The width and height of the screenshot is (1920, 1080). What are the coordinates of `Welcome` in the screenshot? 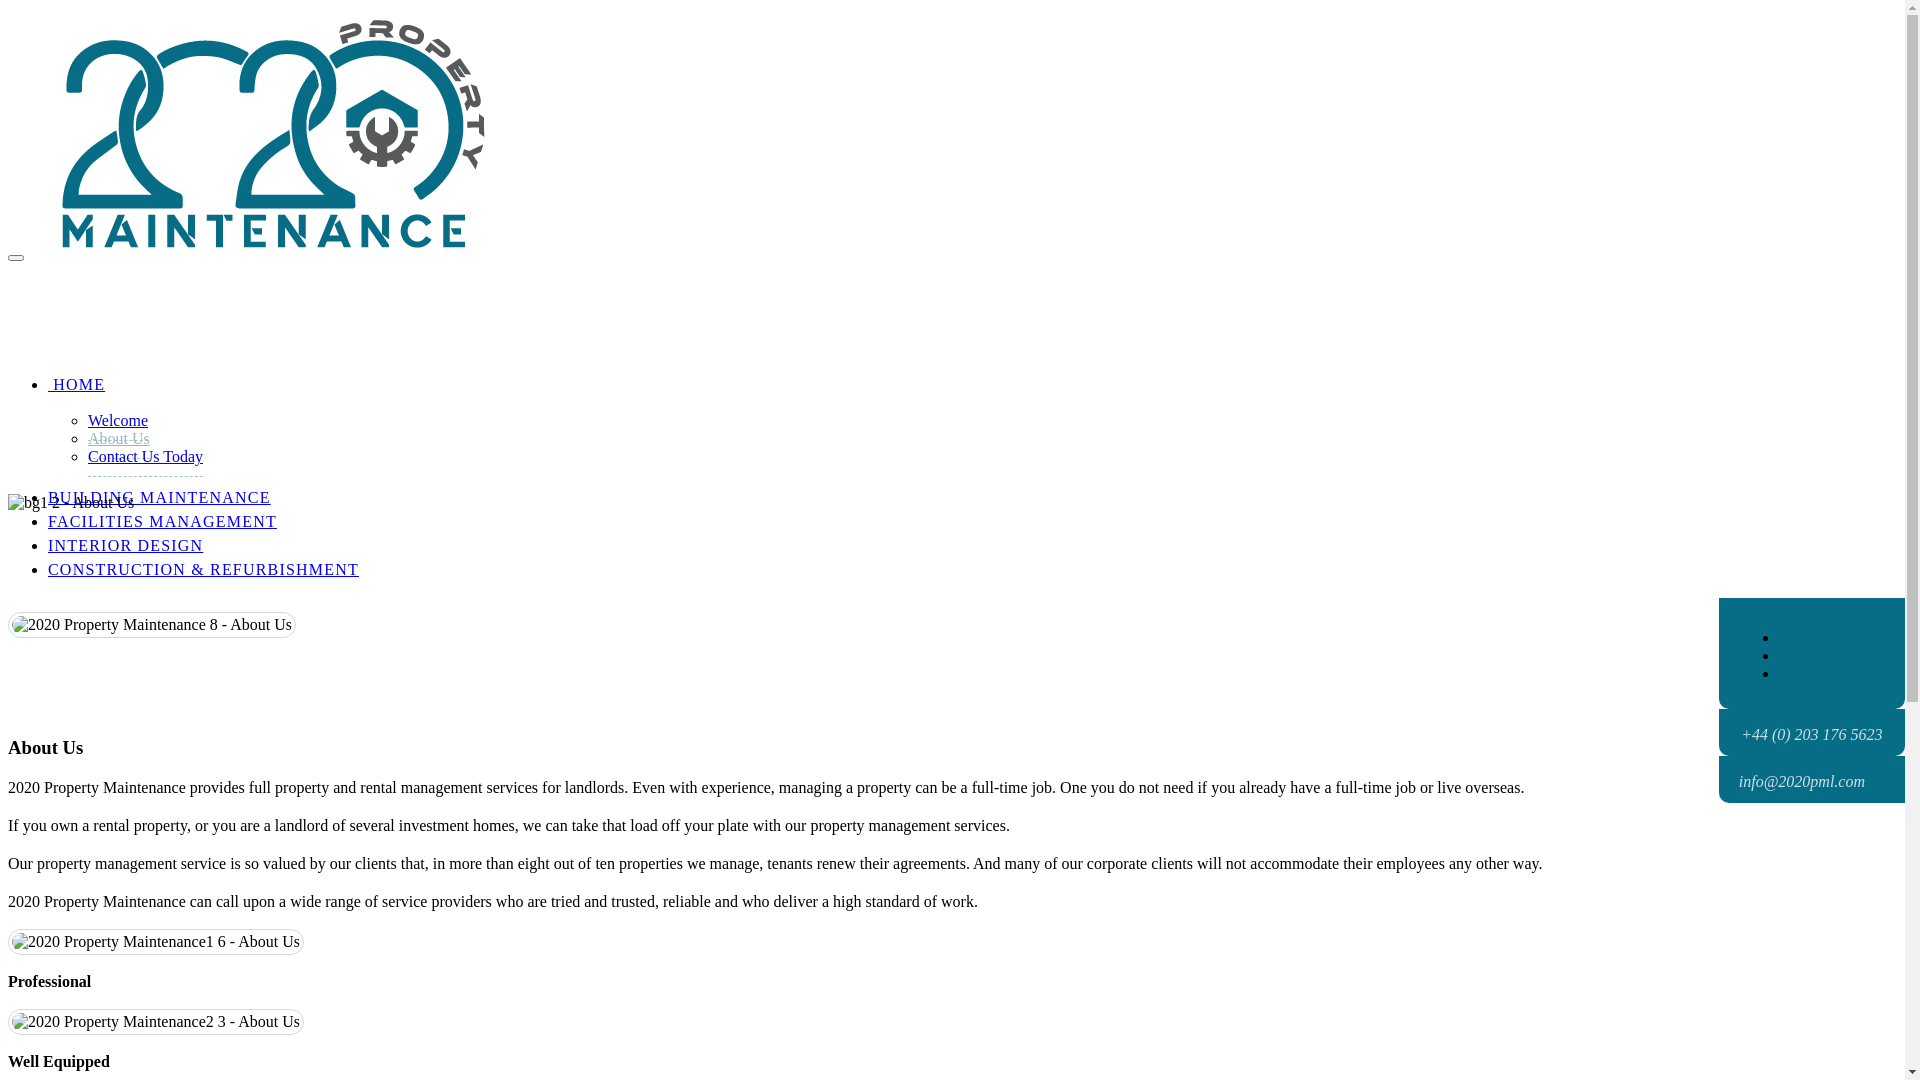 It's located at (118, 421).